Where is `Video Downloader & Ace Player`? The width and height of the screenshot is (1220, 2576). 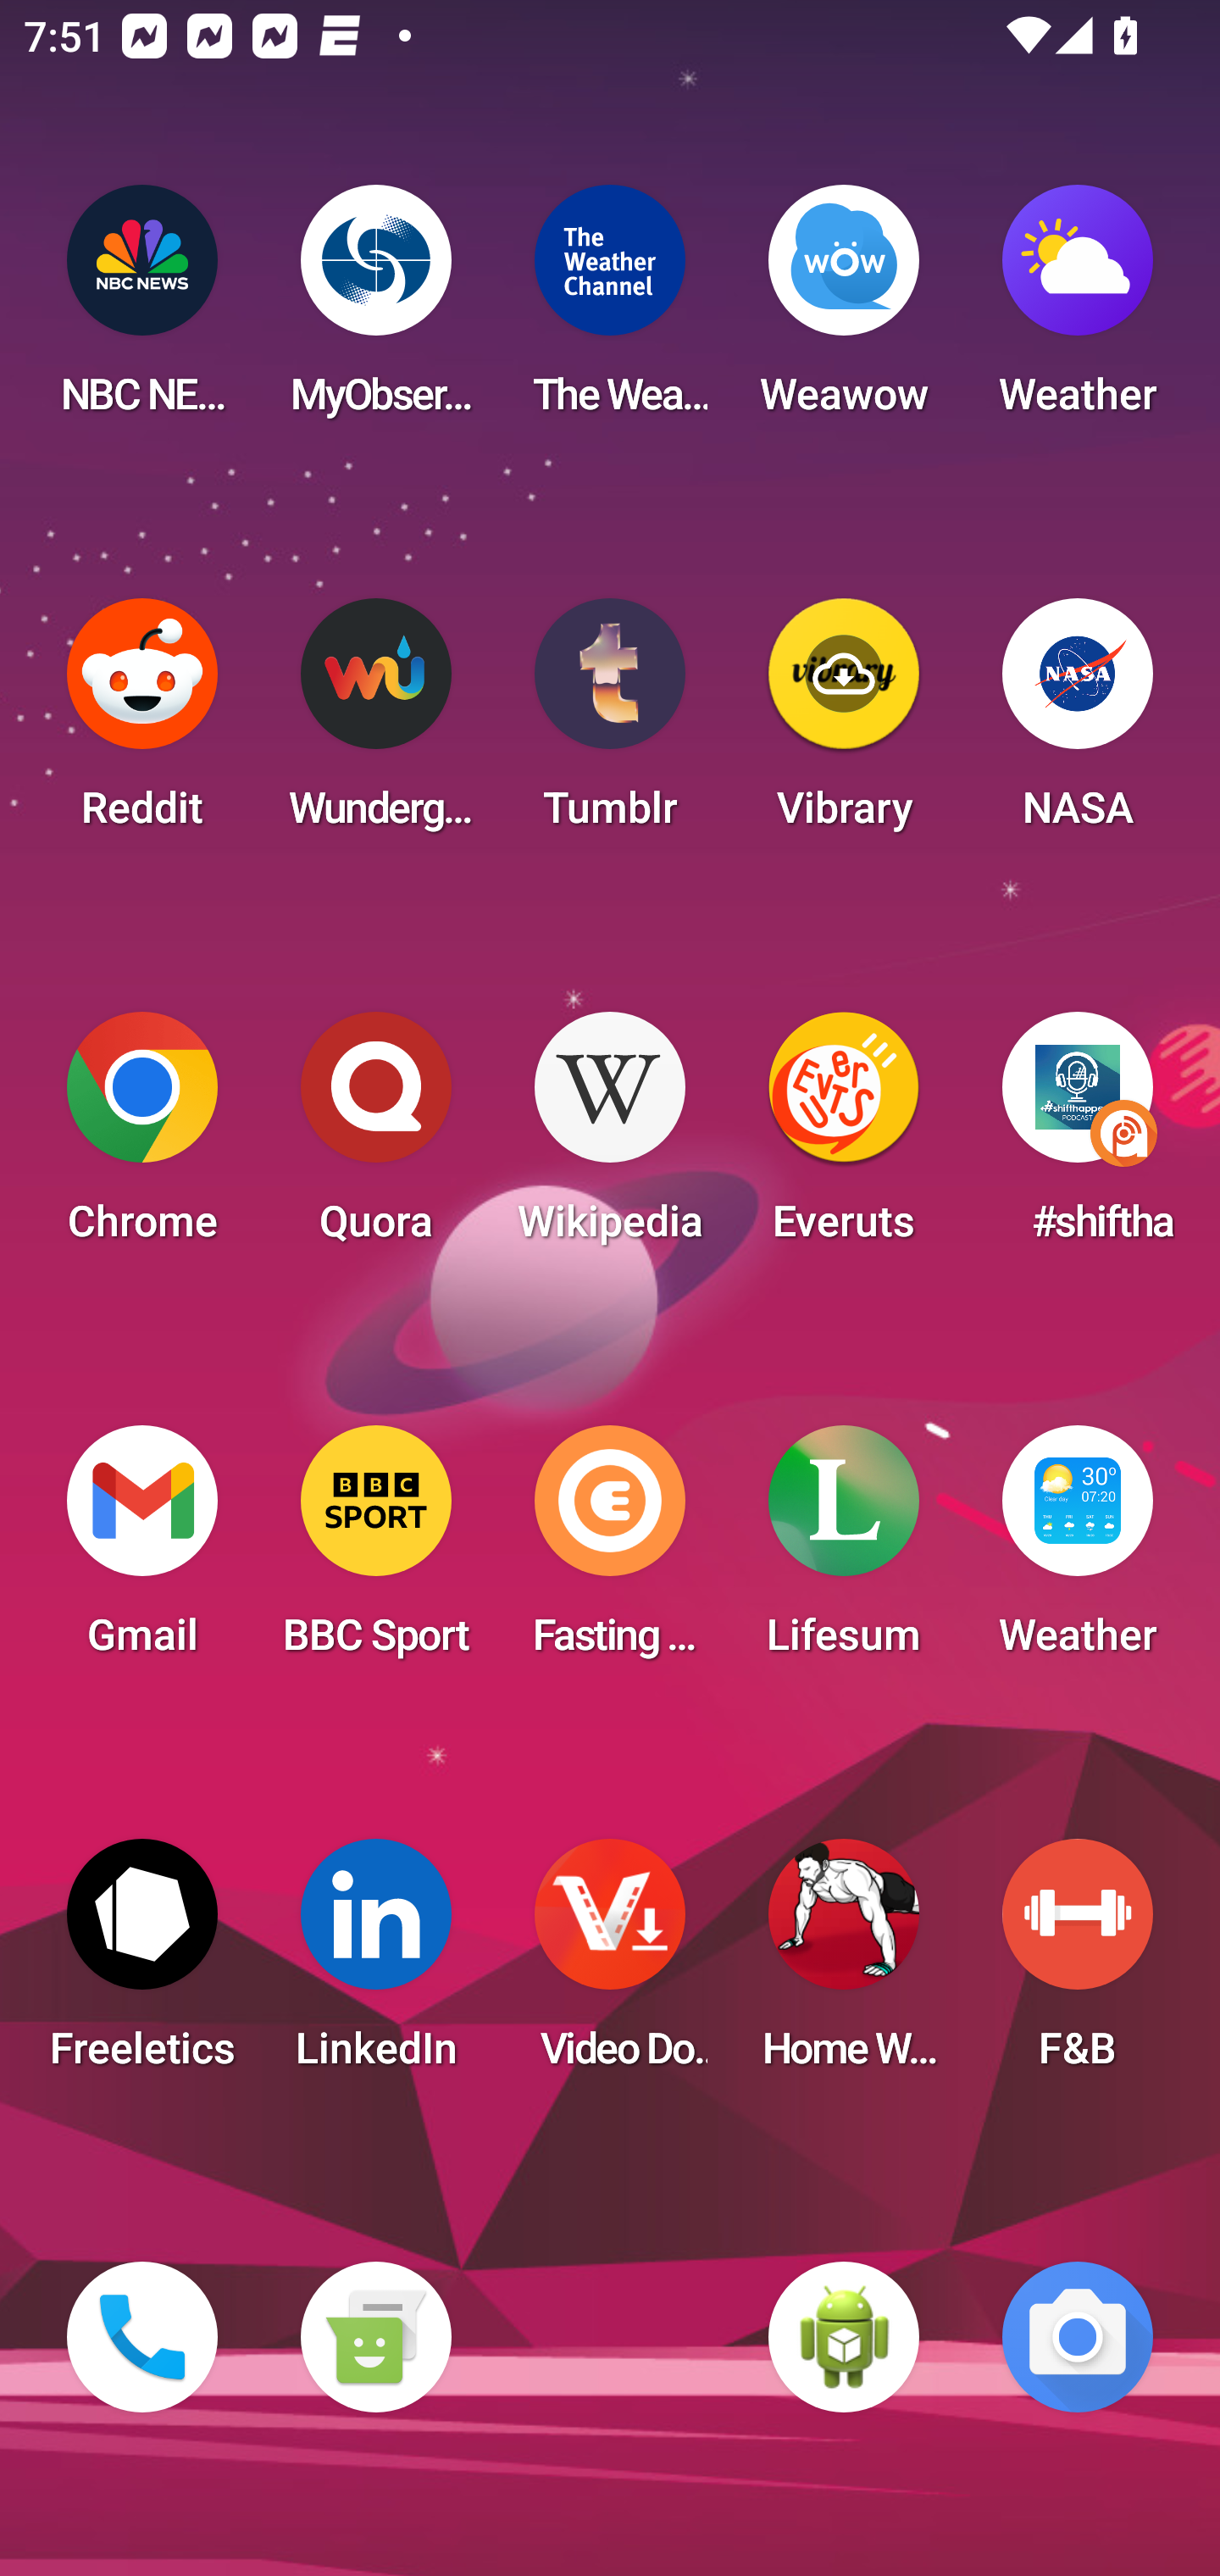 Video Downloader & Ace Player is located at coordinates (610, 1964).